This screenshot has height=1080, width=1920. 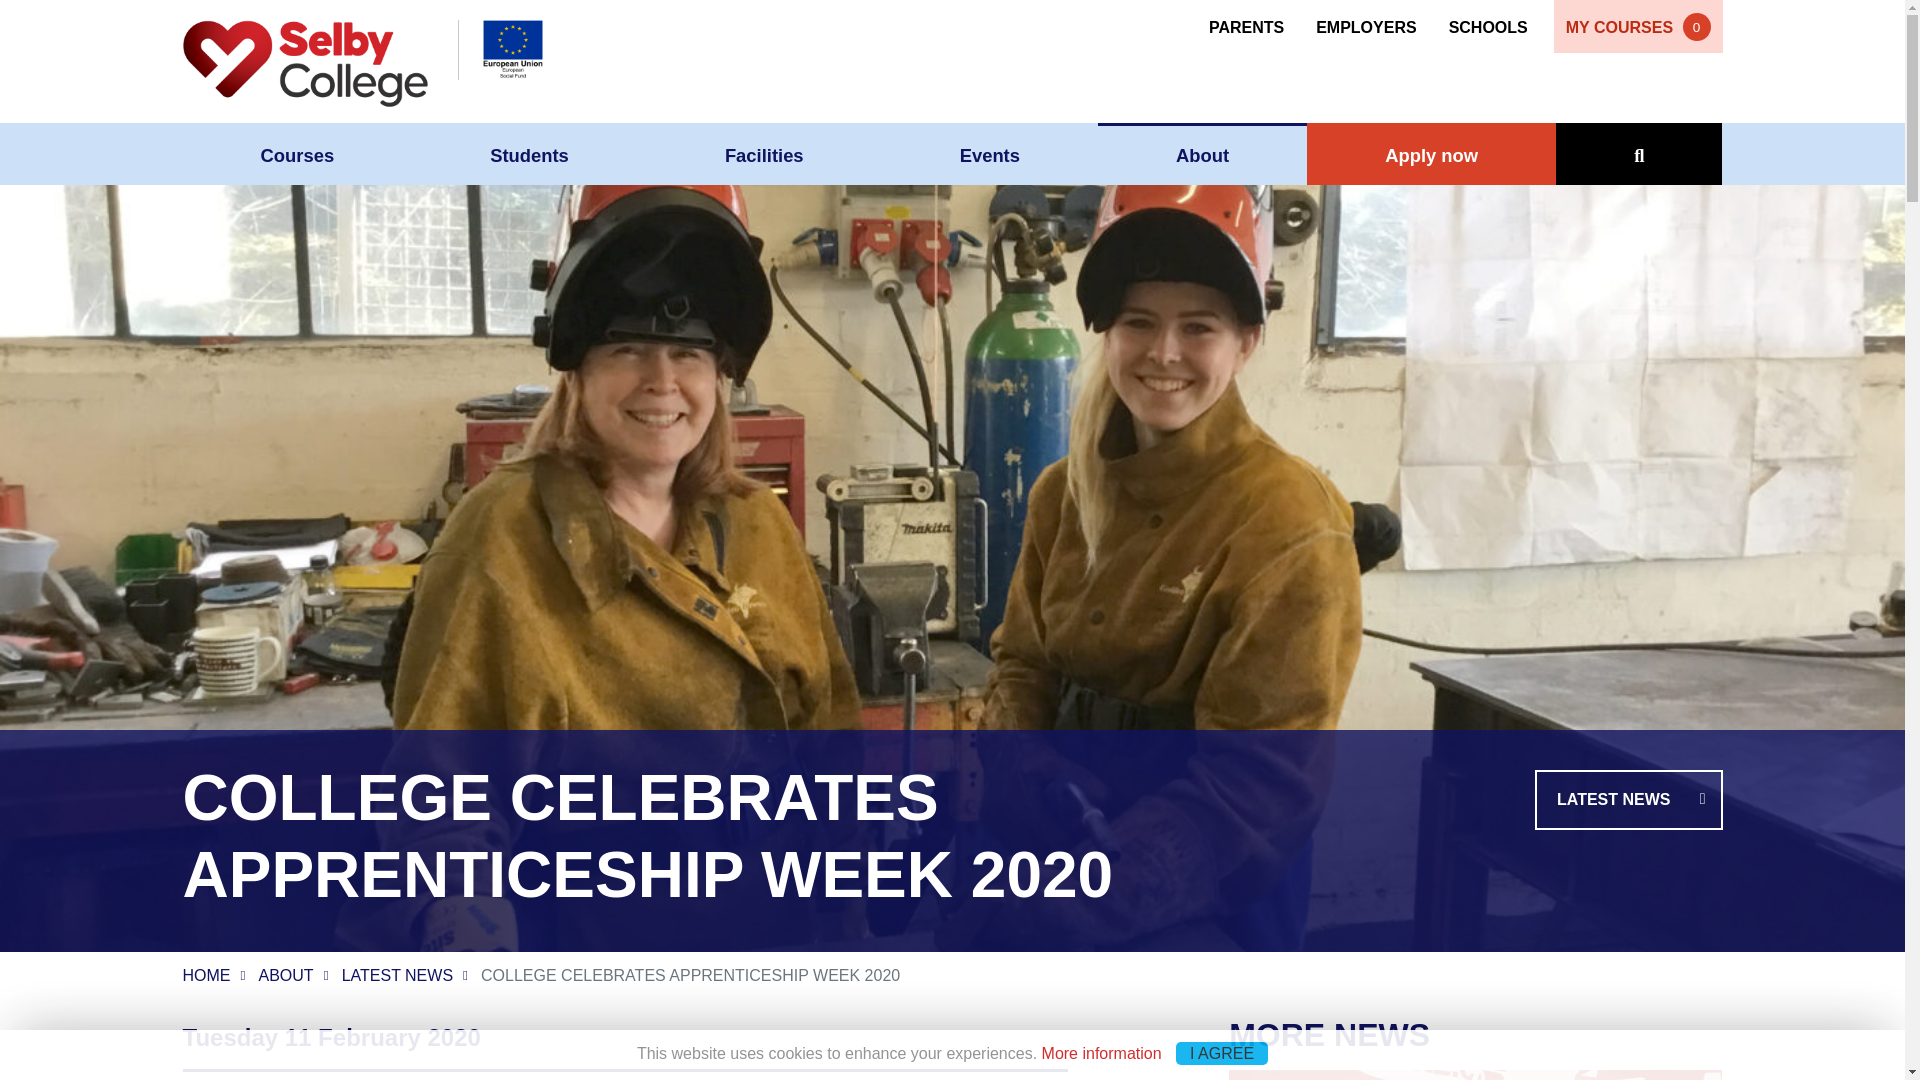 What do you see at coordinates (530, 154) in the screenshot?
I see `Students` at bounding box center [530, 154].